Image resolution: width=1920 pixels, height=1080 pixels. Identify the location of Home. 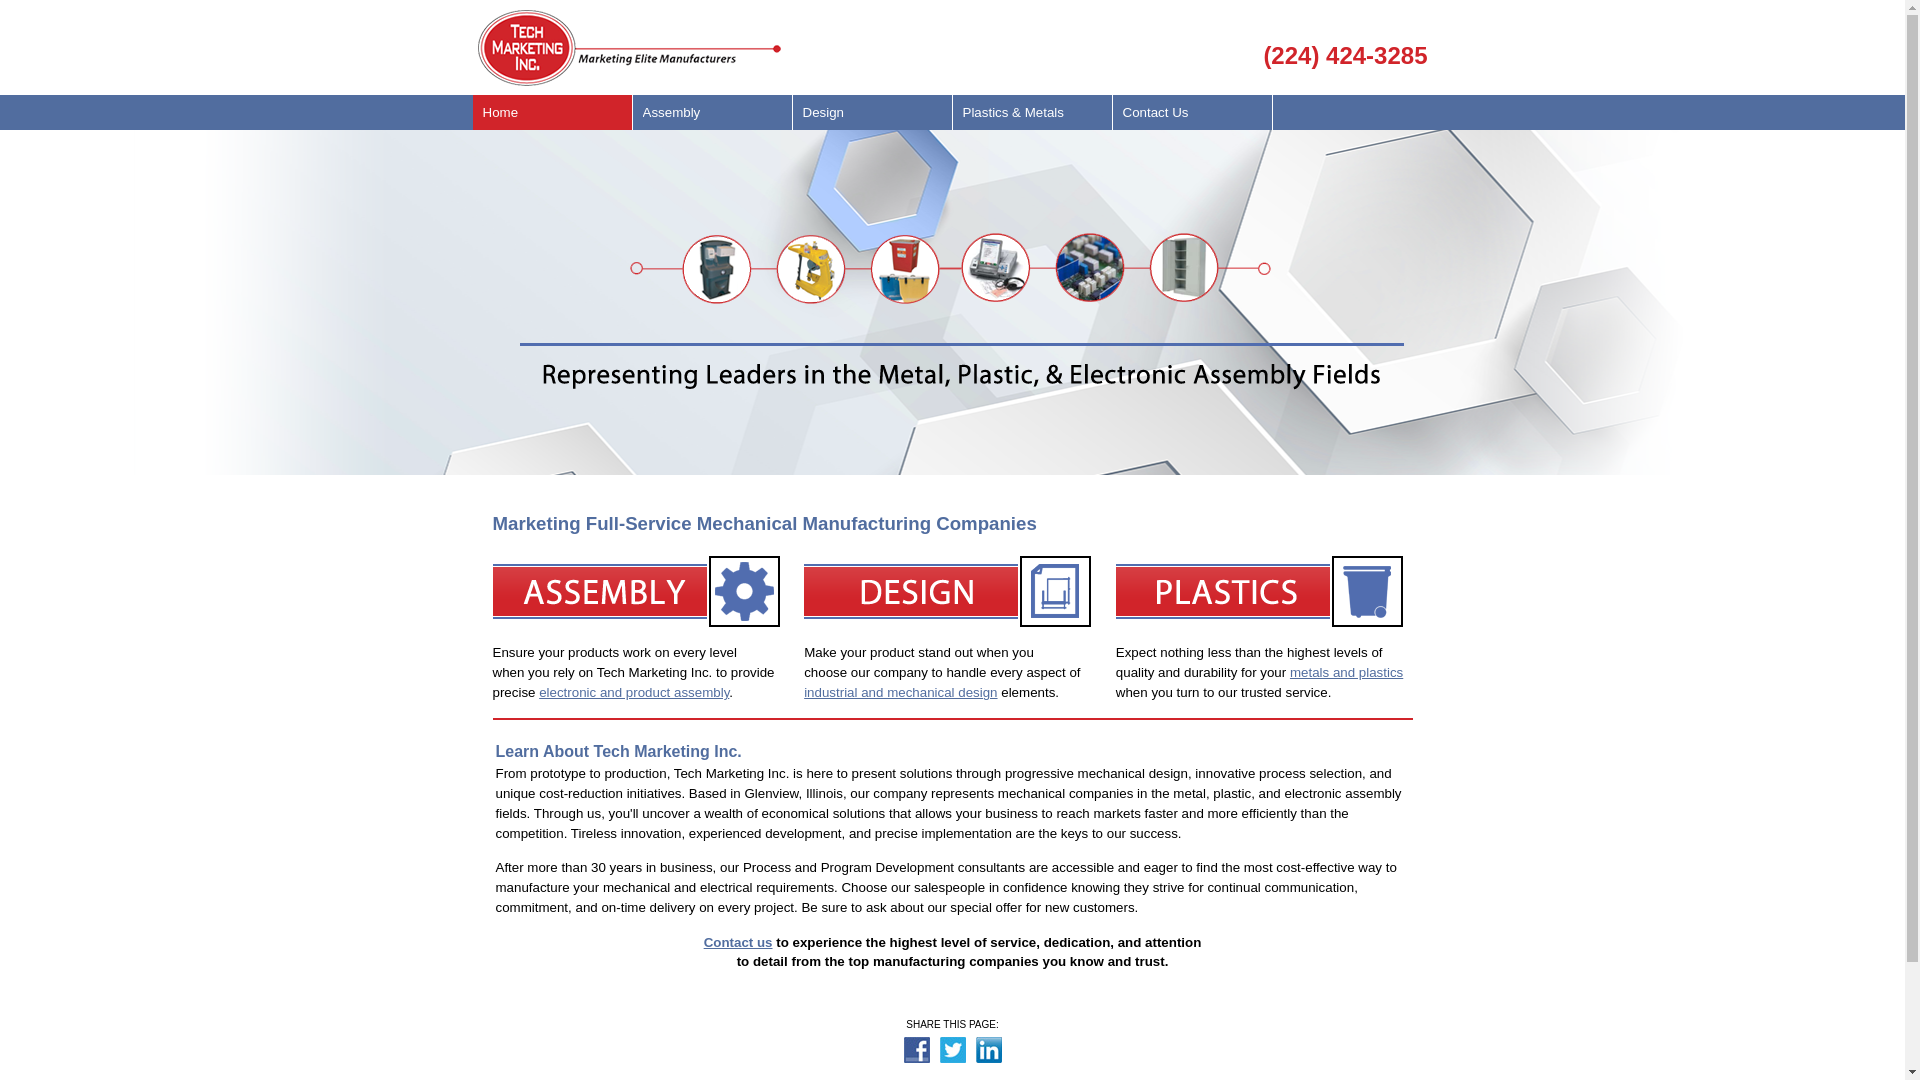
(552, 112).